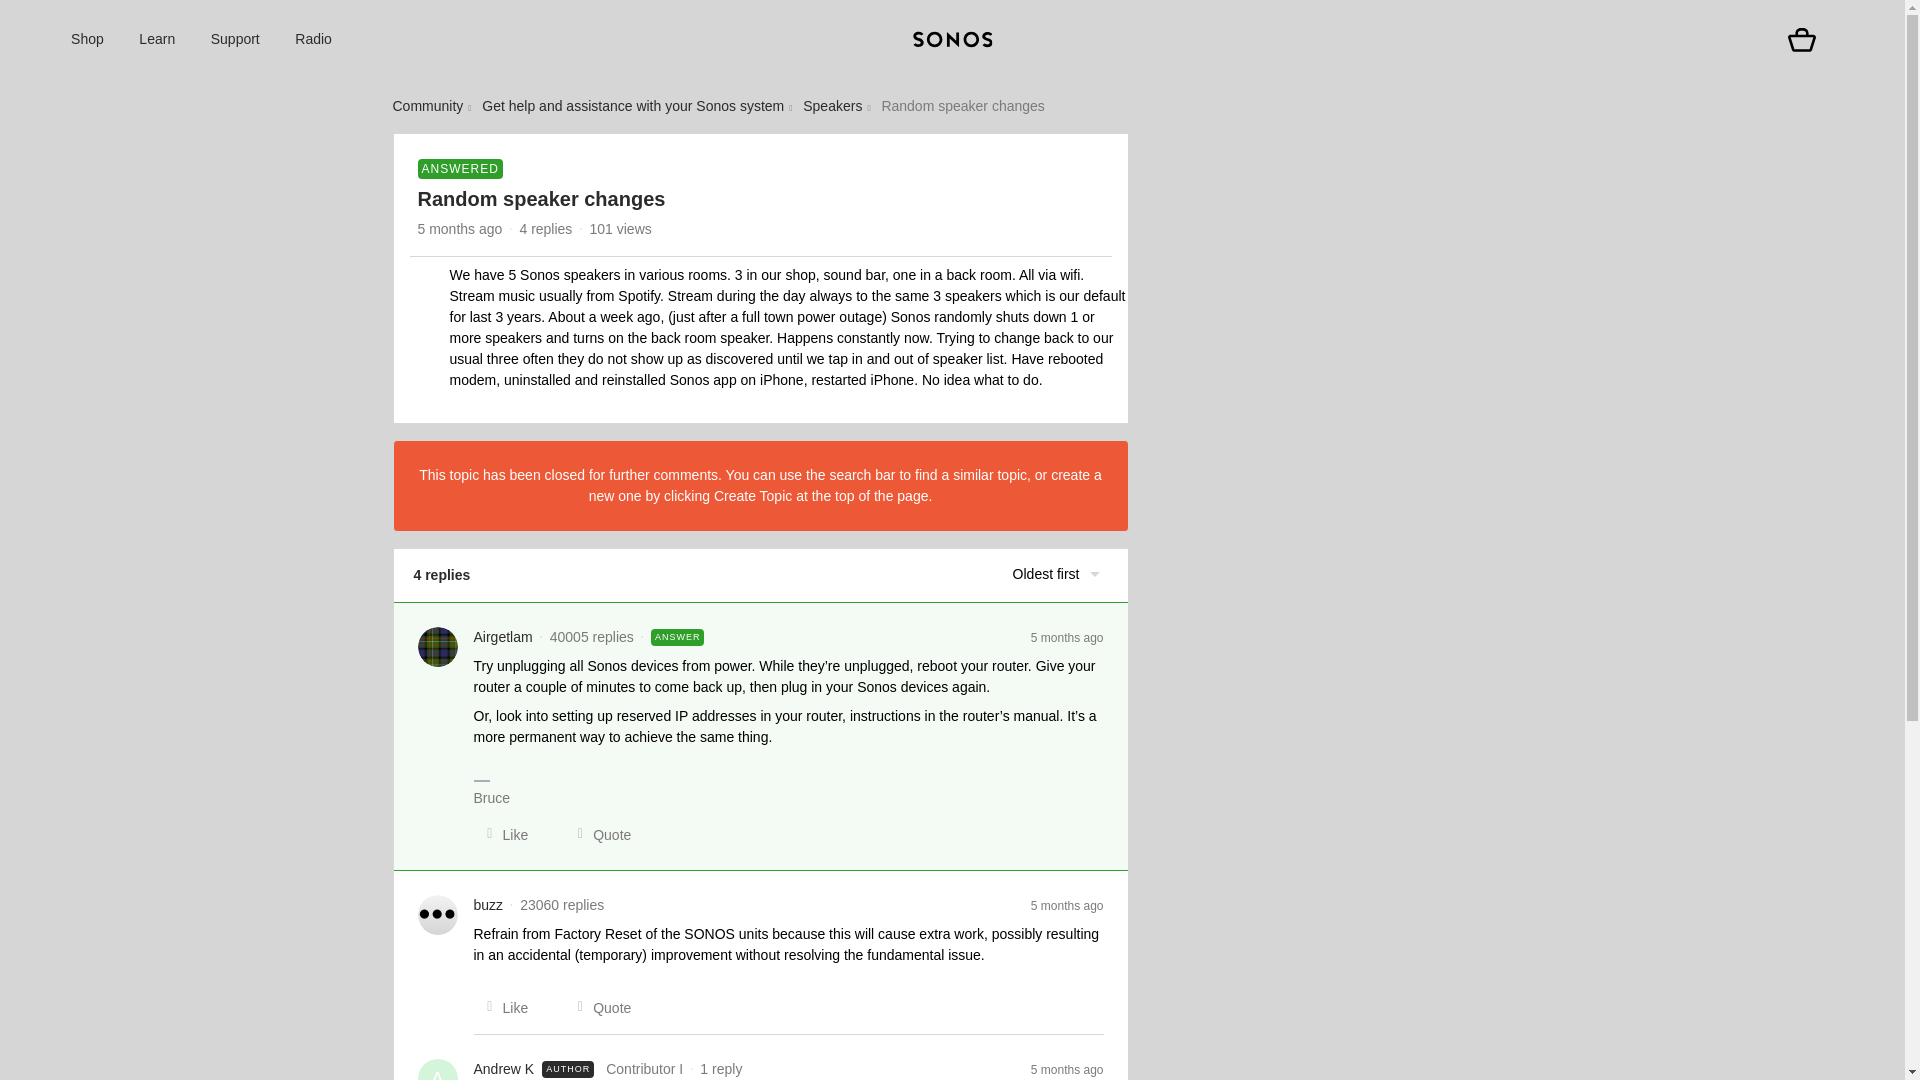 Image resolution: width=1920 pixels, height=1080 pixels. What do you see at coordinates (235, 40) in the screenshot?
I see `Support` at bounding box center [235, 40].